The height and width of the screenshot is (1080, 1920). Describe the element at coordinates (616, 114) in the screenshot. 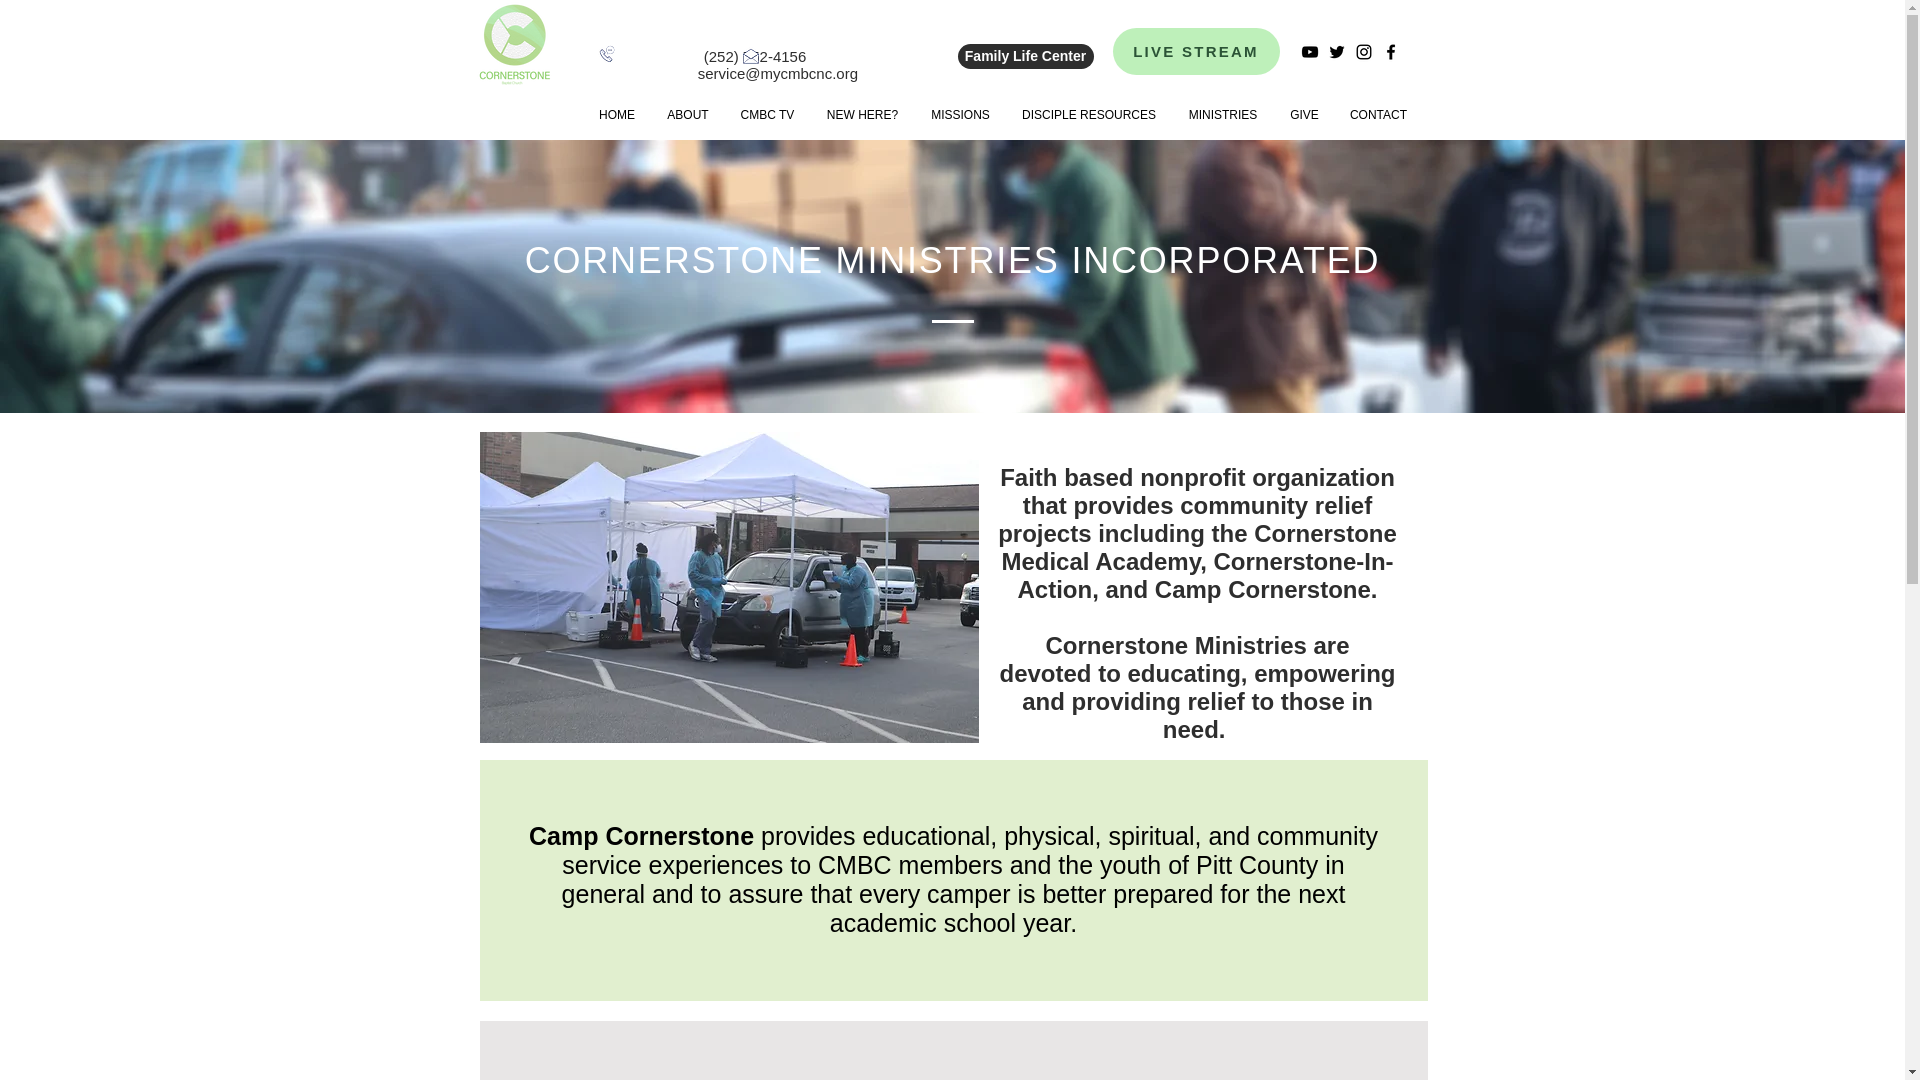

I see `HOME` at that location.